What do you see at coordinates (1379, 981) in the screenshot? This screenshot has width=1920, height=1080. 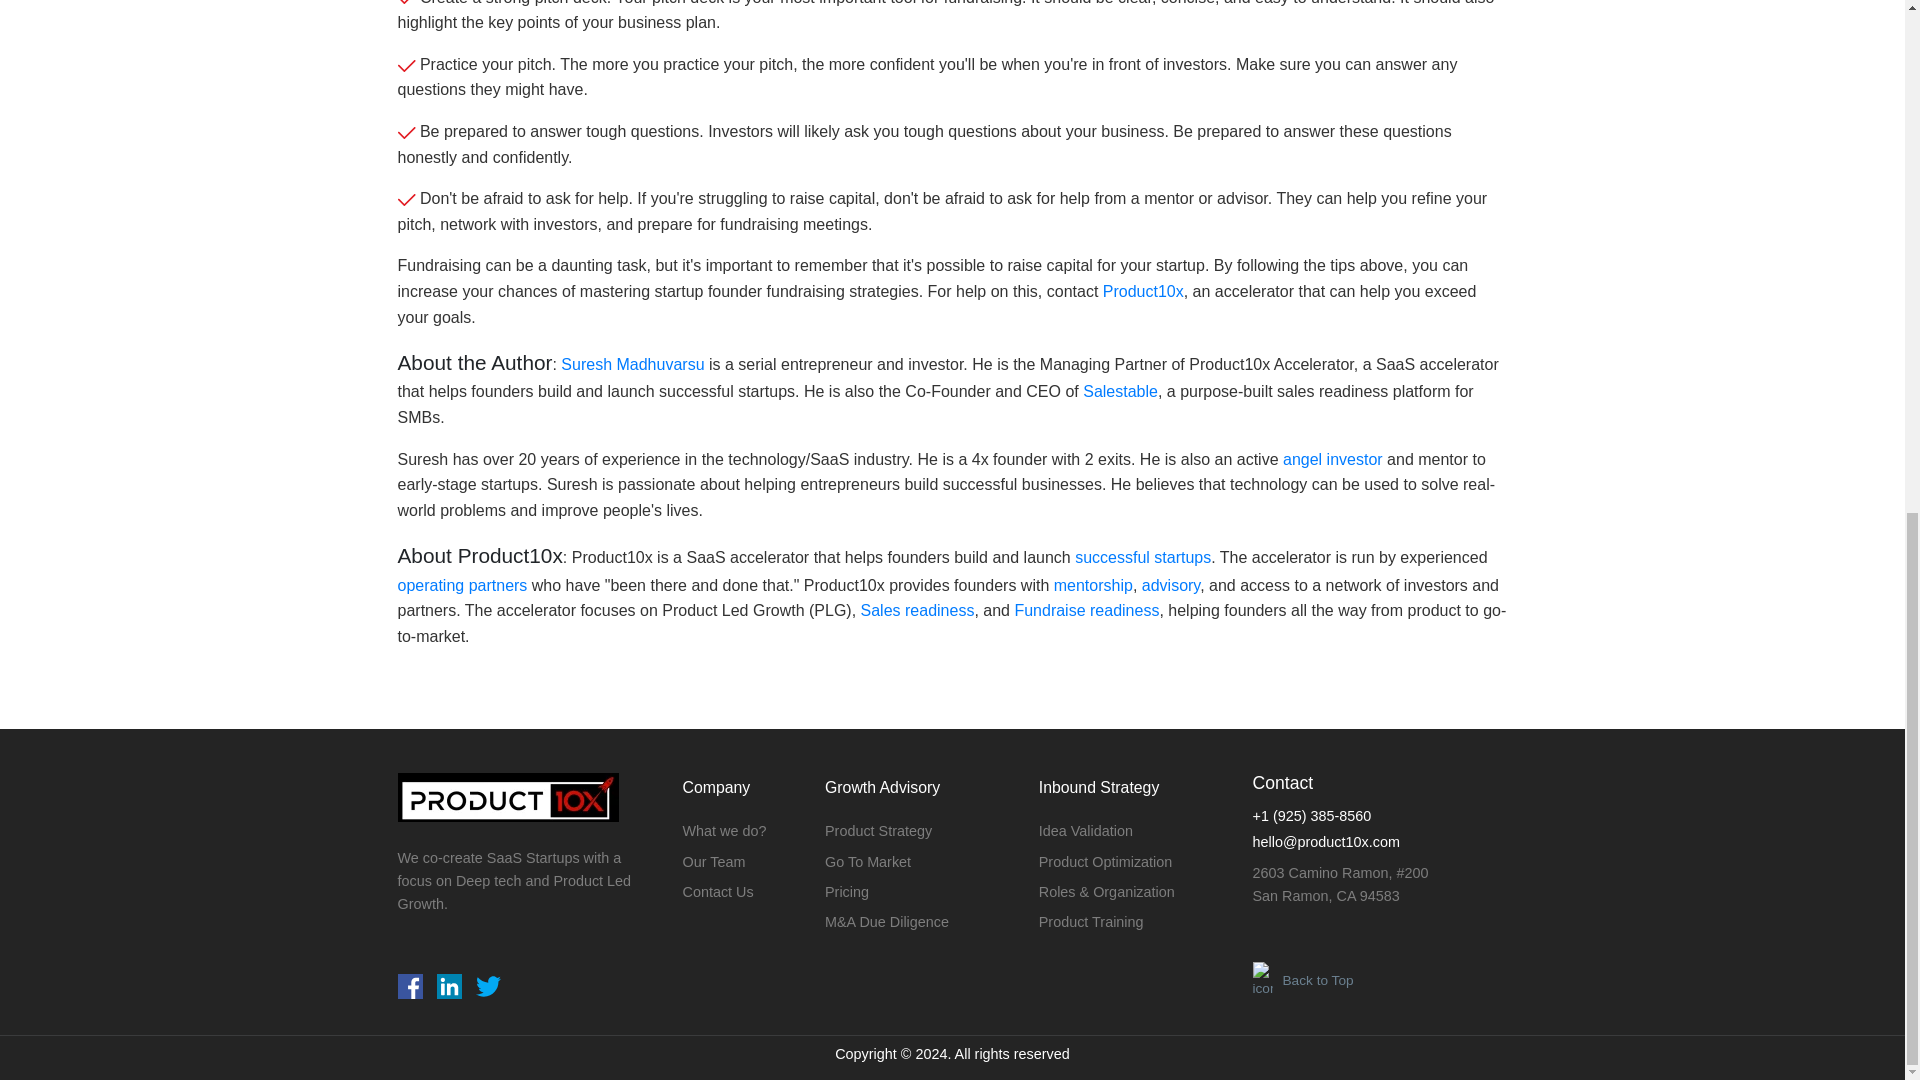 I see `Back to Top` at bounding box center [1379, 981].